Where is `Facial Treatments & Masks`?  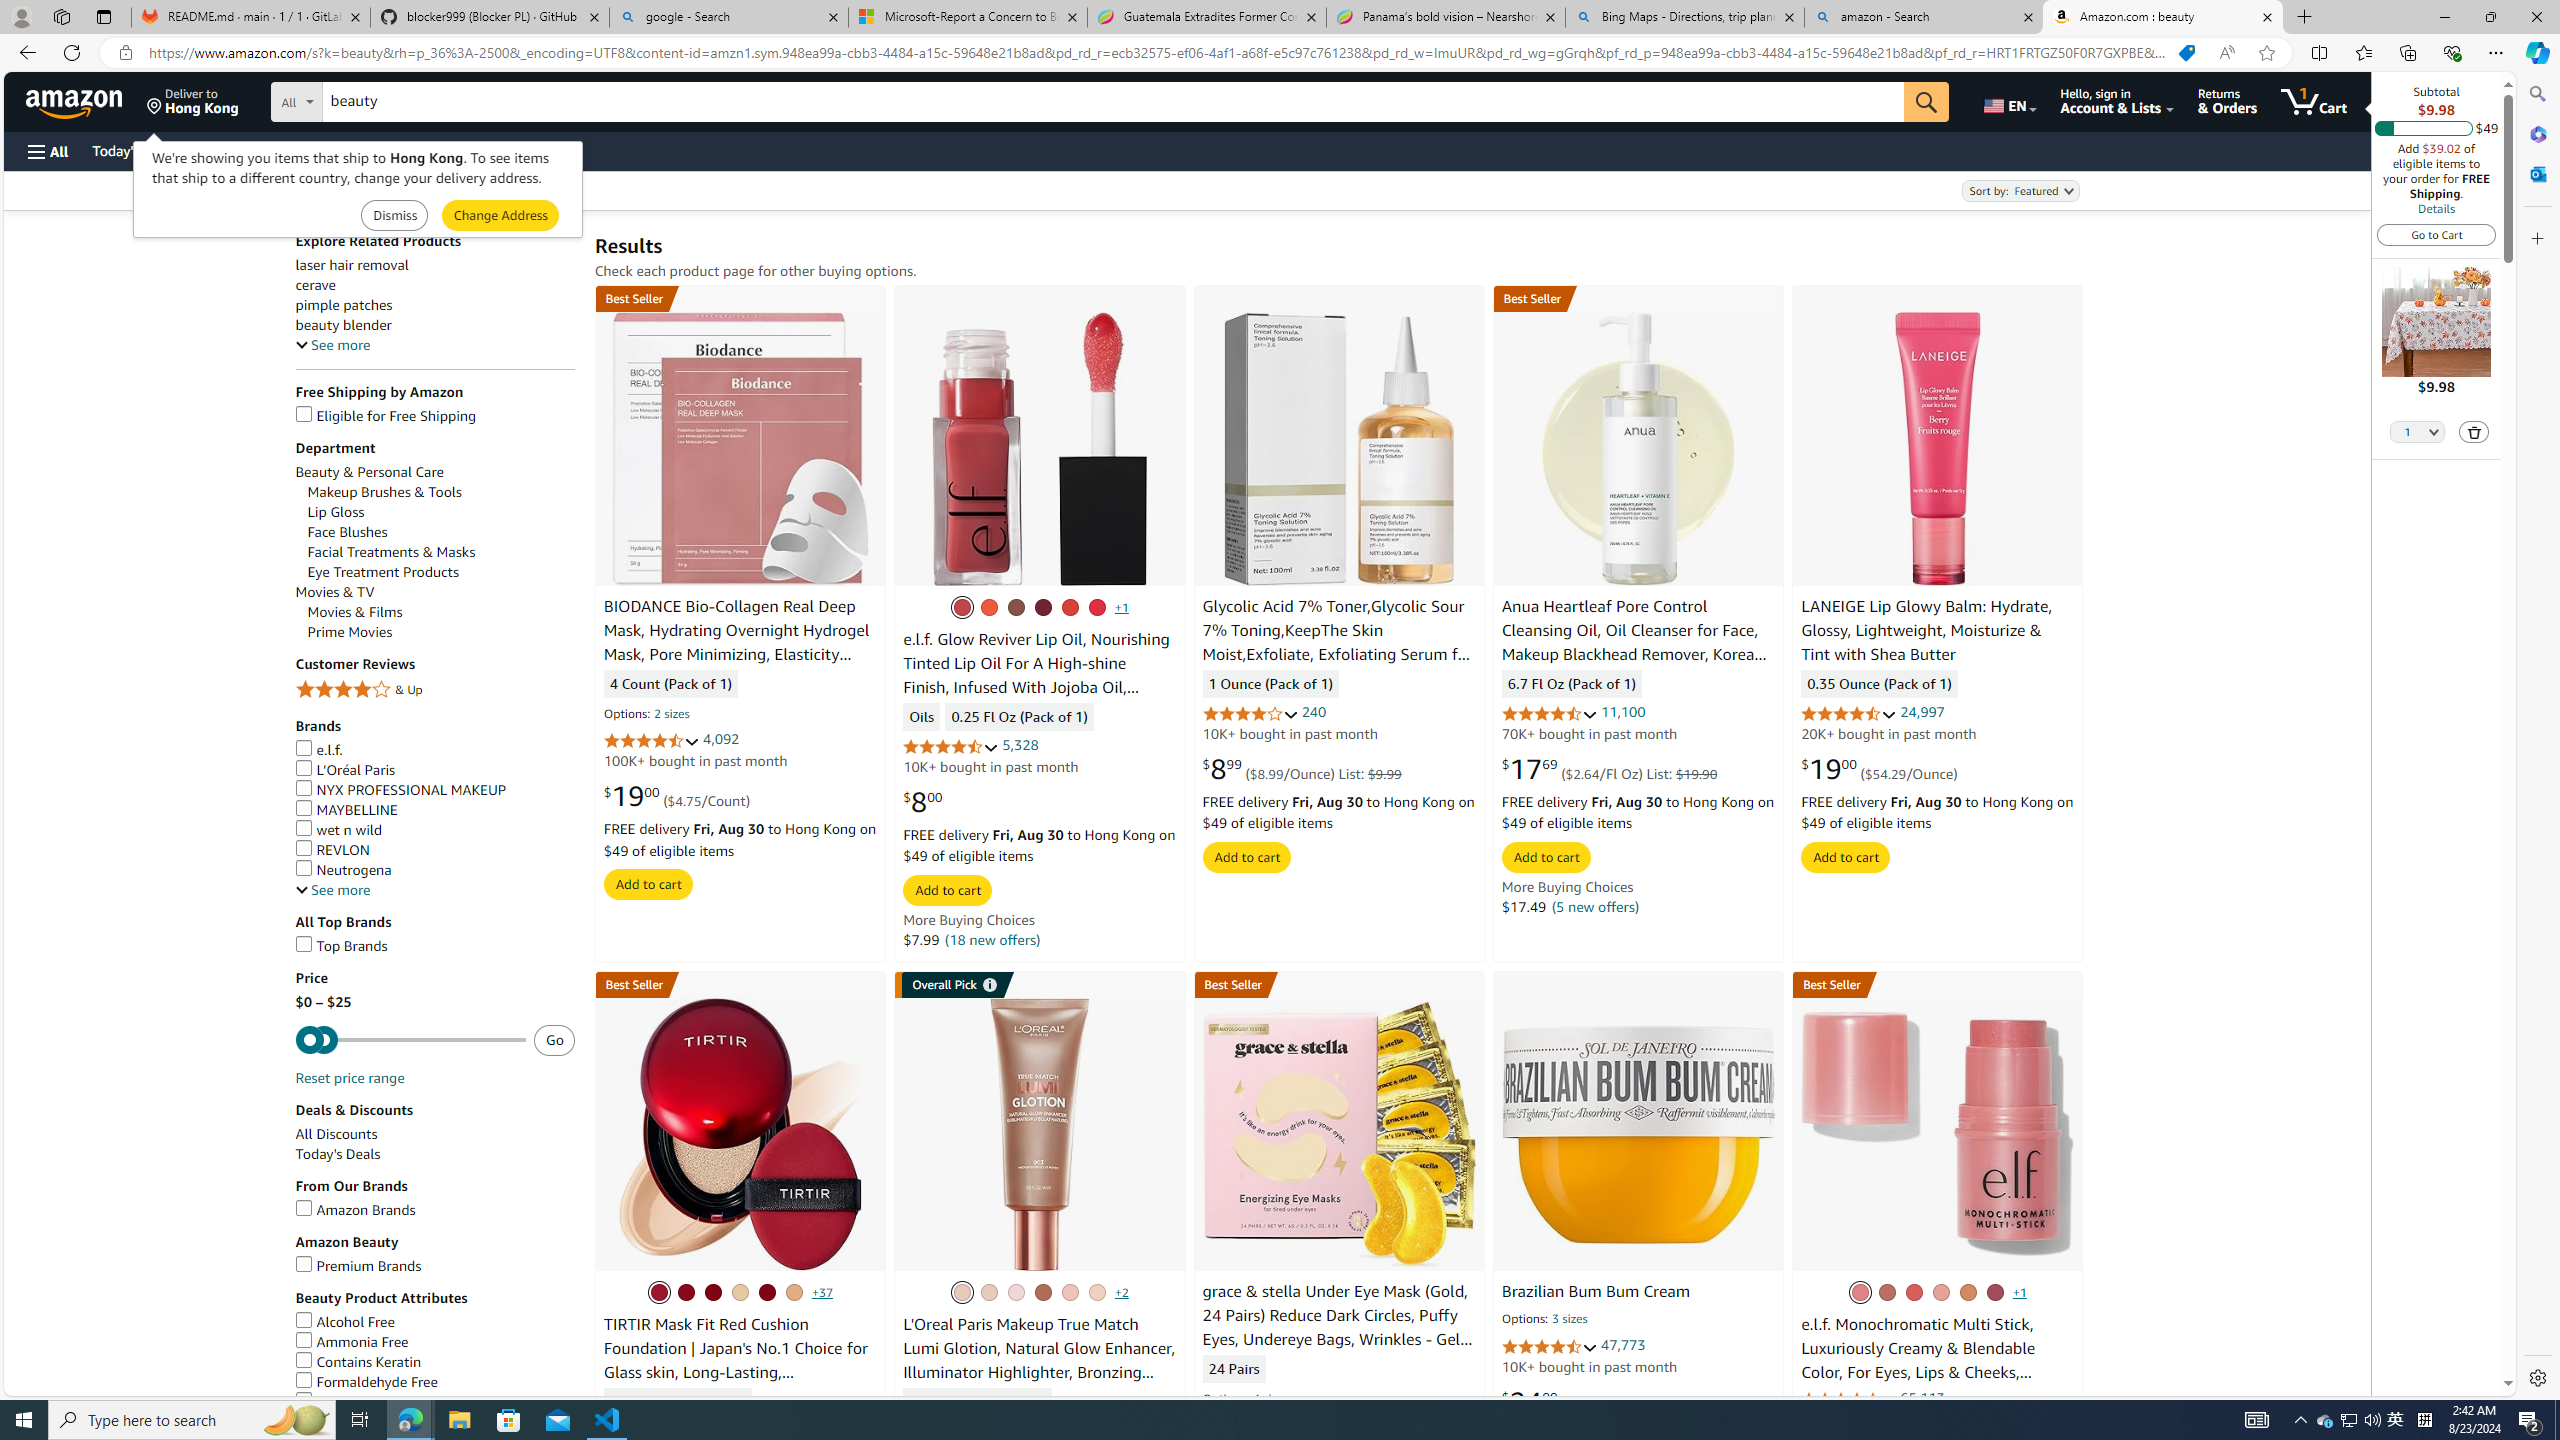
Facial Treatments & Masks is located at coordinates (392, 552).